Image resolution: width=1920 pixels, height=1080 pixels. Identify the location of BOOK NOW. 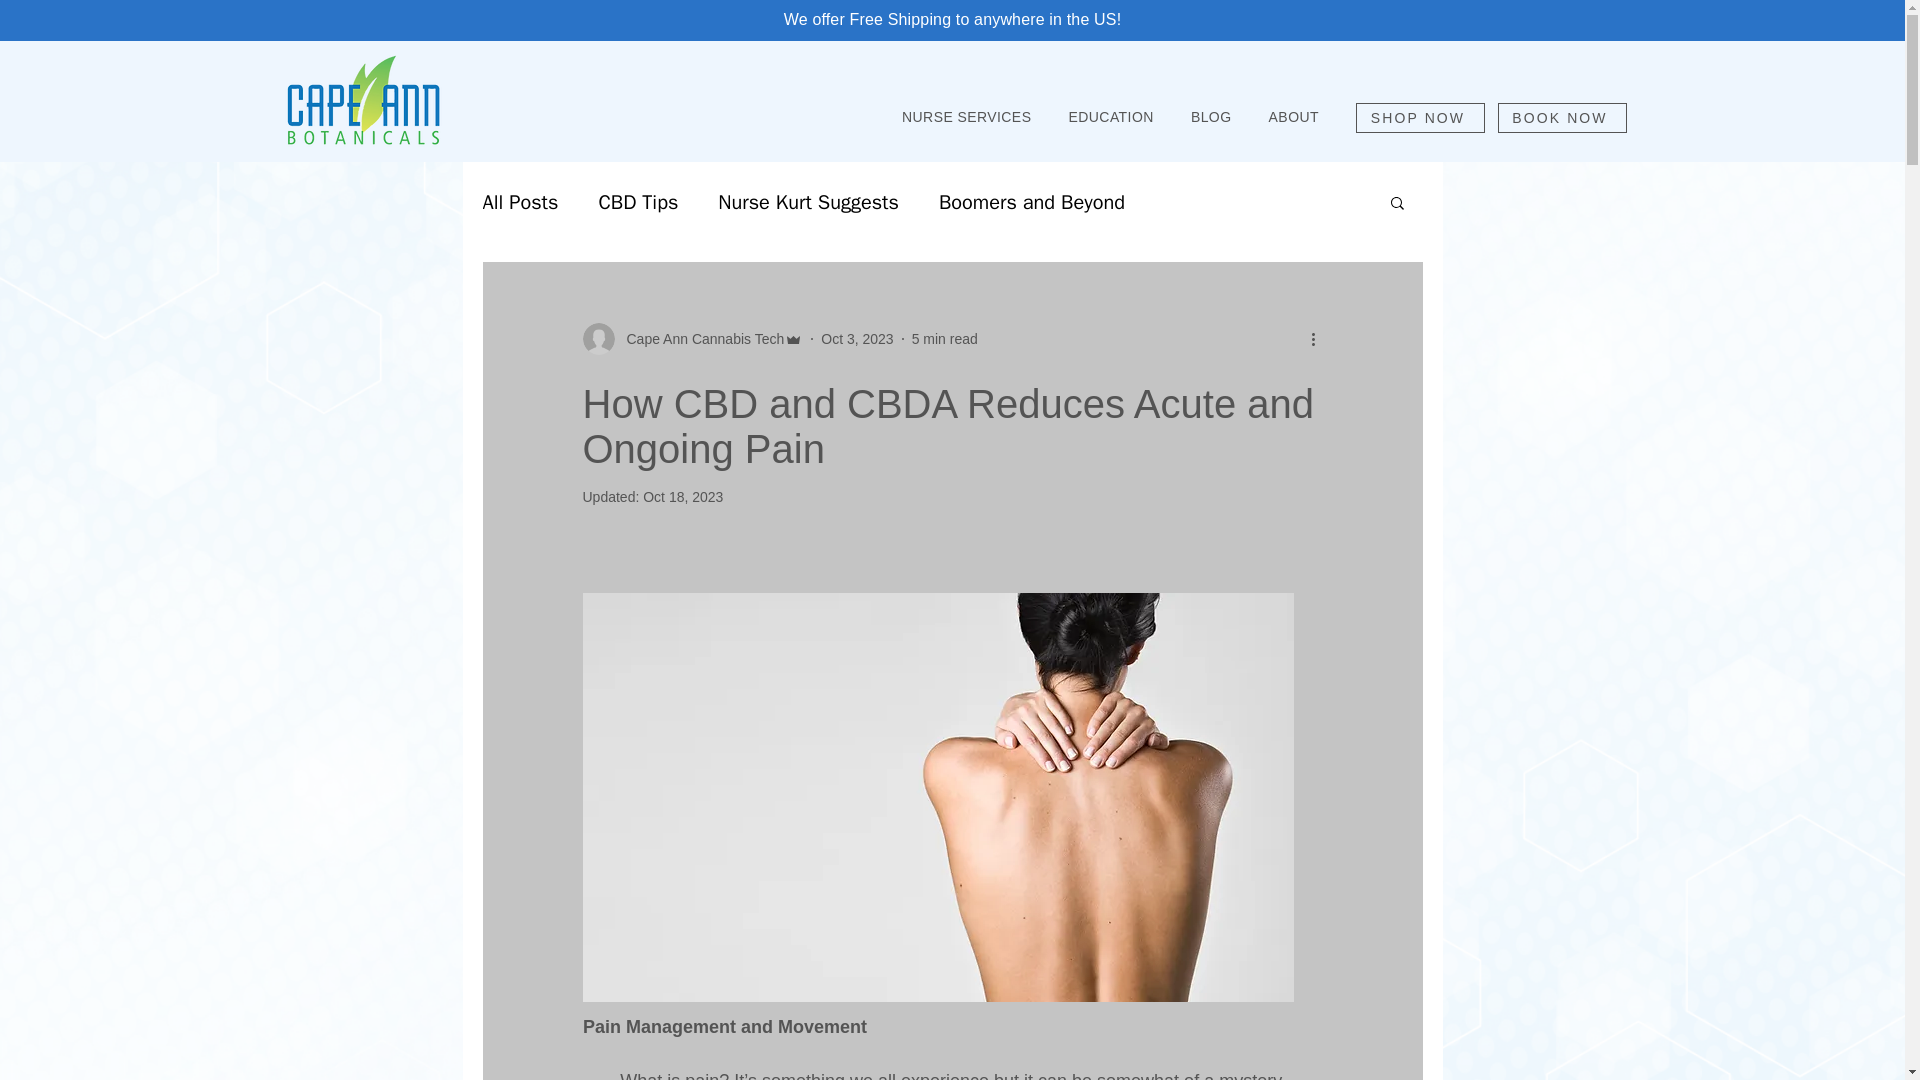
(1562, 117).